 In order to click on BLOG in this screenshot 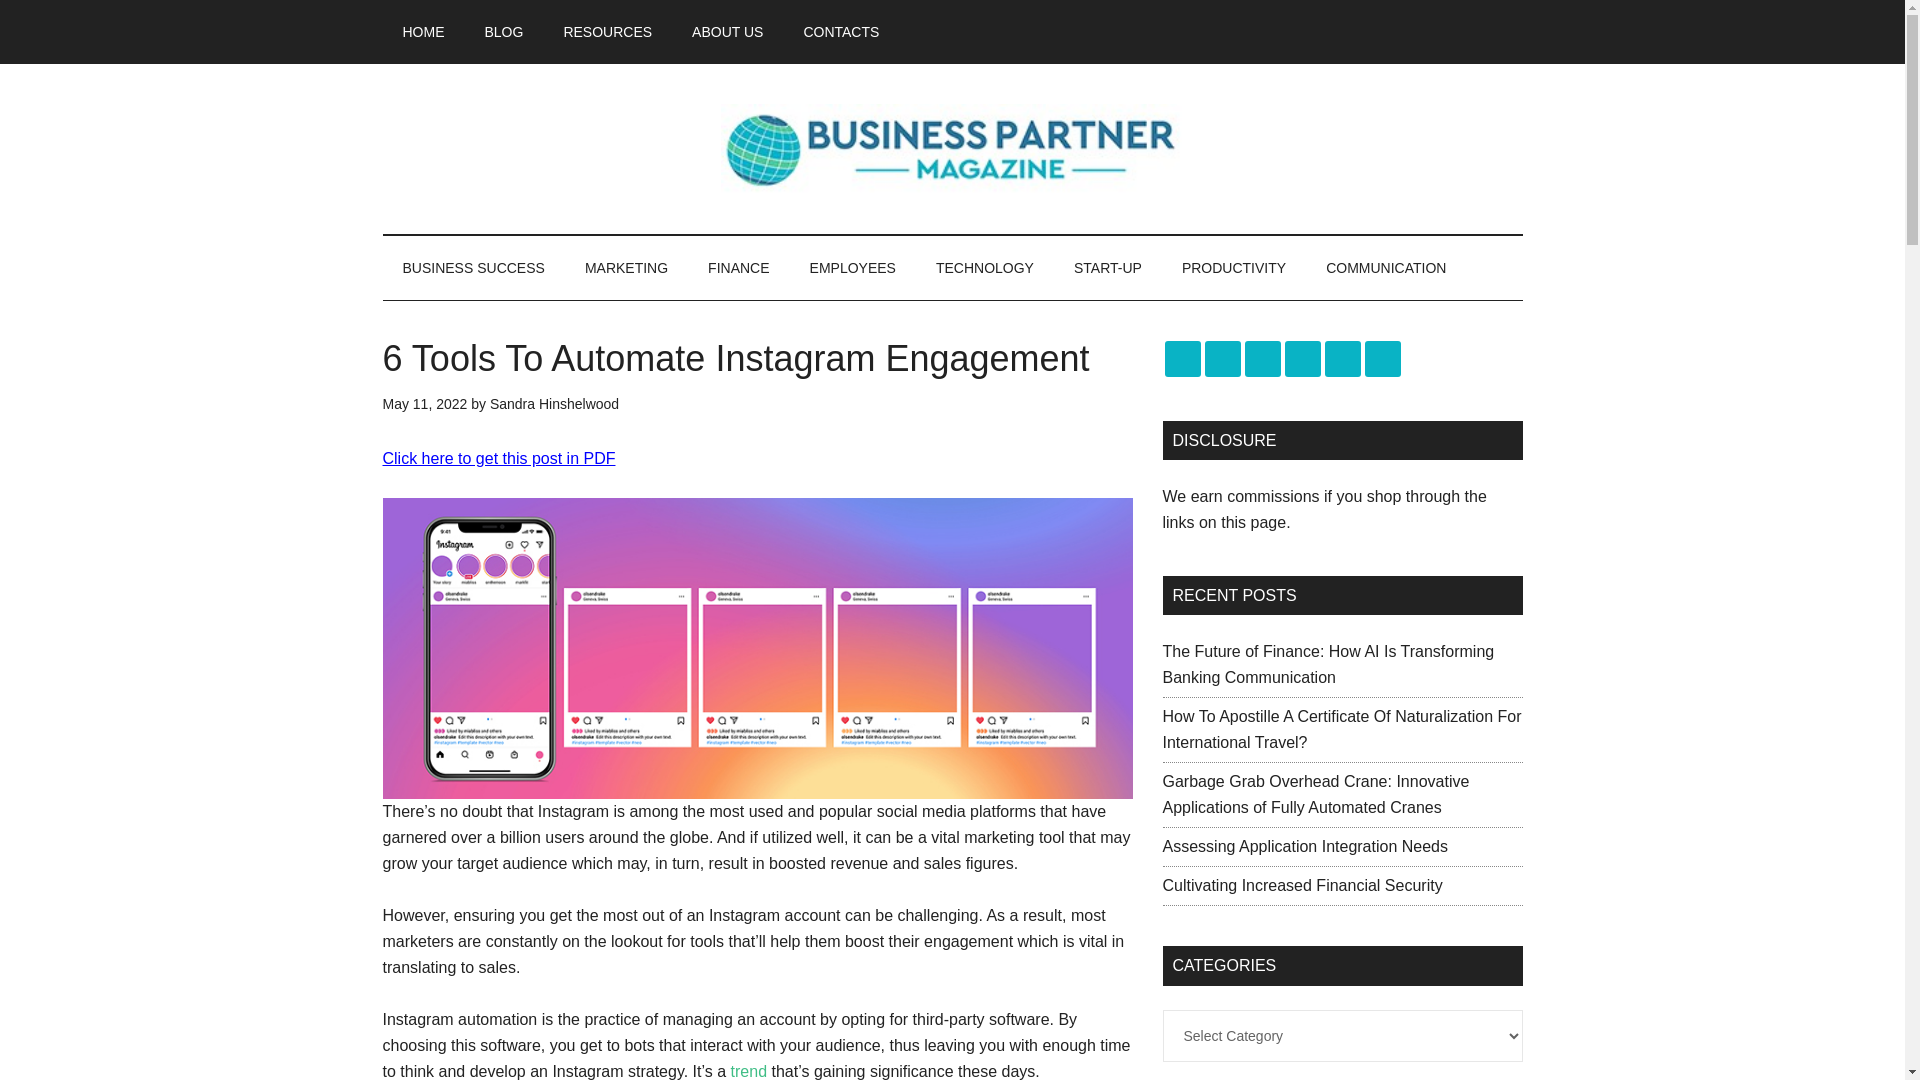, I will do `click(504, 32)`.